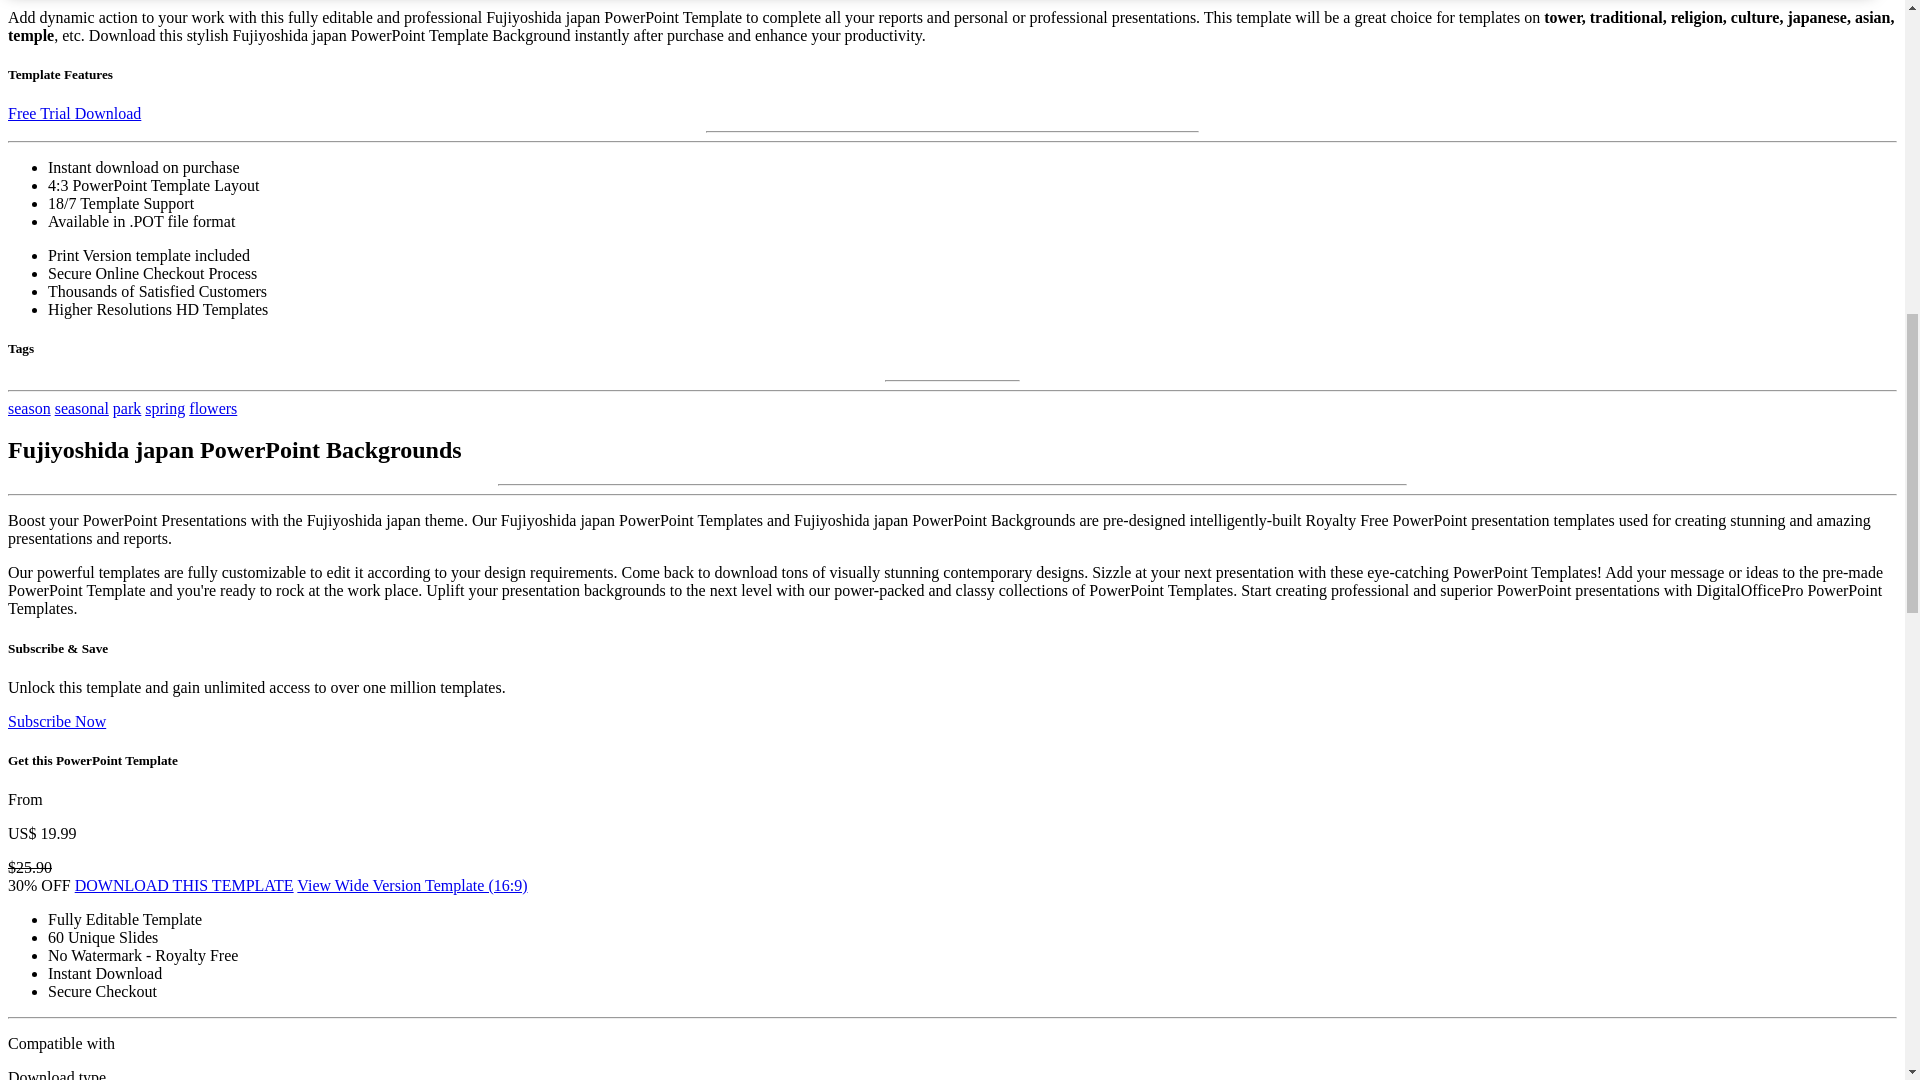 This screenshot has width=1920, height=1080. What do you see at coordinates (184, 885) in the screenshot?
I see `Download Fujiyoshida japan` at bounding box center [184, 885].